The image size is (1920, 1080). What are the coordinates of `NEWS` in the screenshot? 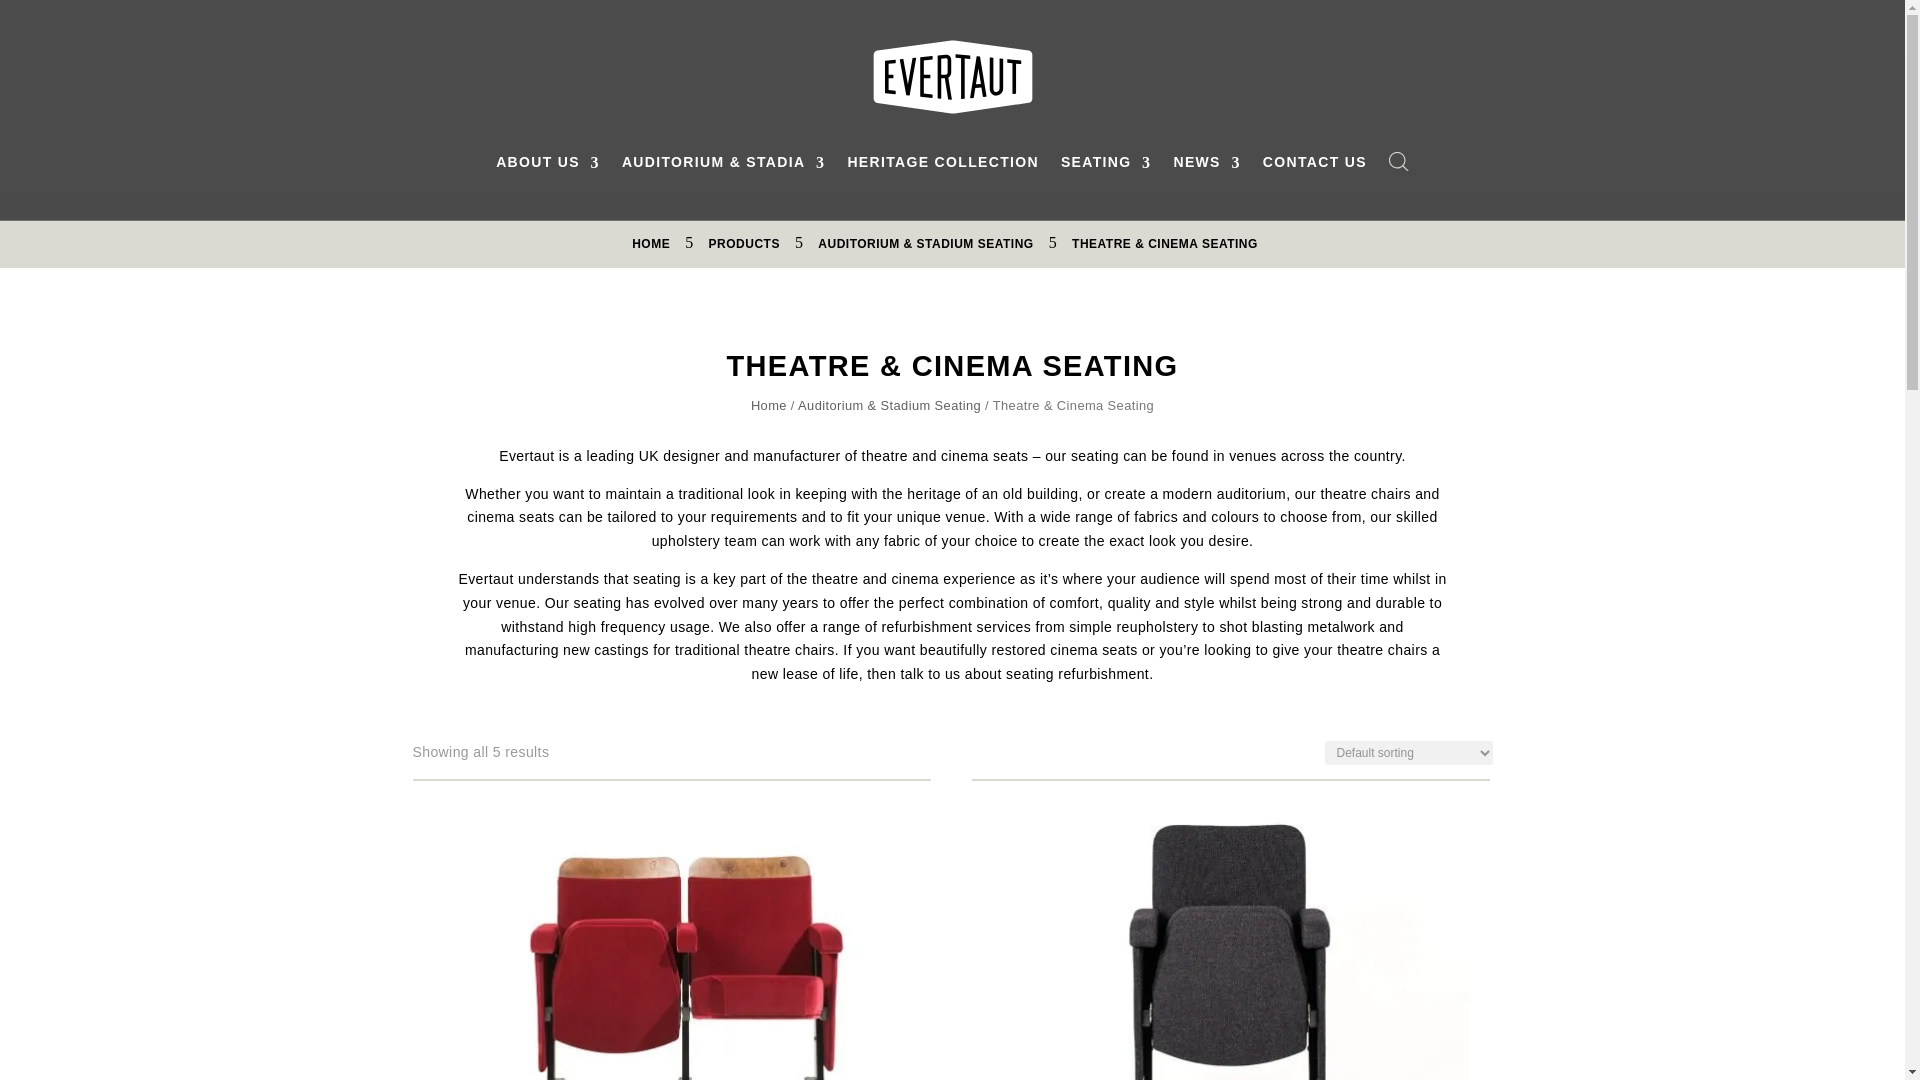 It's located at (1206, 166).